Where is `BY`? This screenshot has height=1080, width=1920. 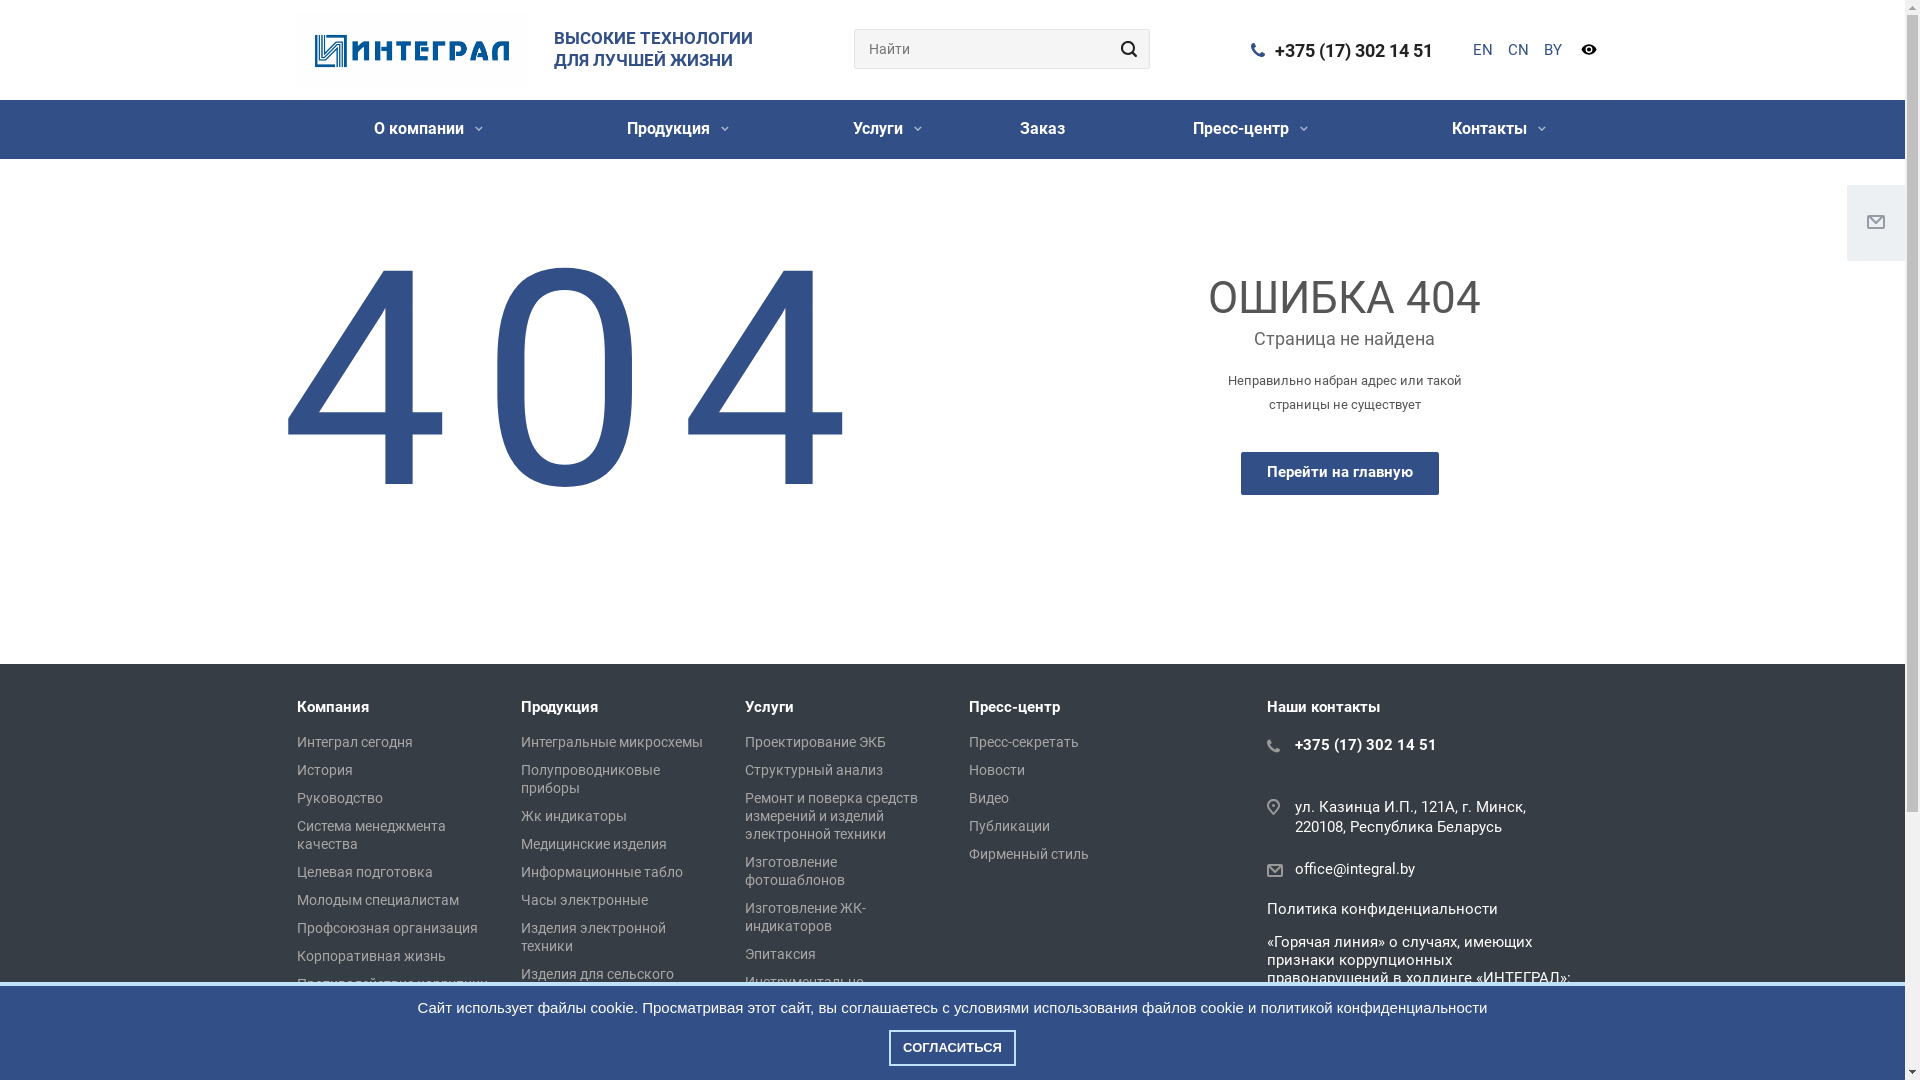
BY is located at coordinates (1553, 50).